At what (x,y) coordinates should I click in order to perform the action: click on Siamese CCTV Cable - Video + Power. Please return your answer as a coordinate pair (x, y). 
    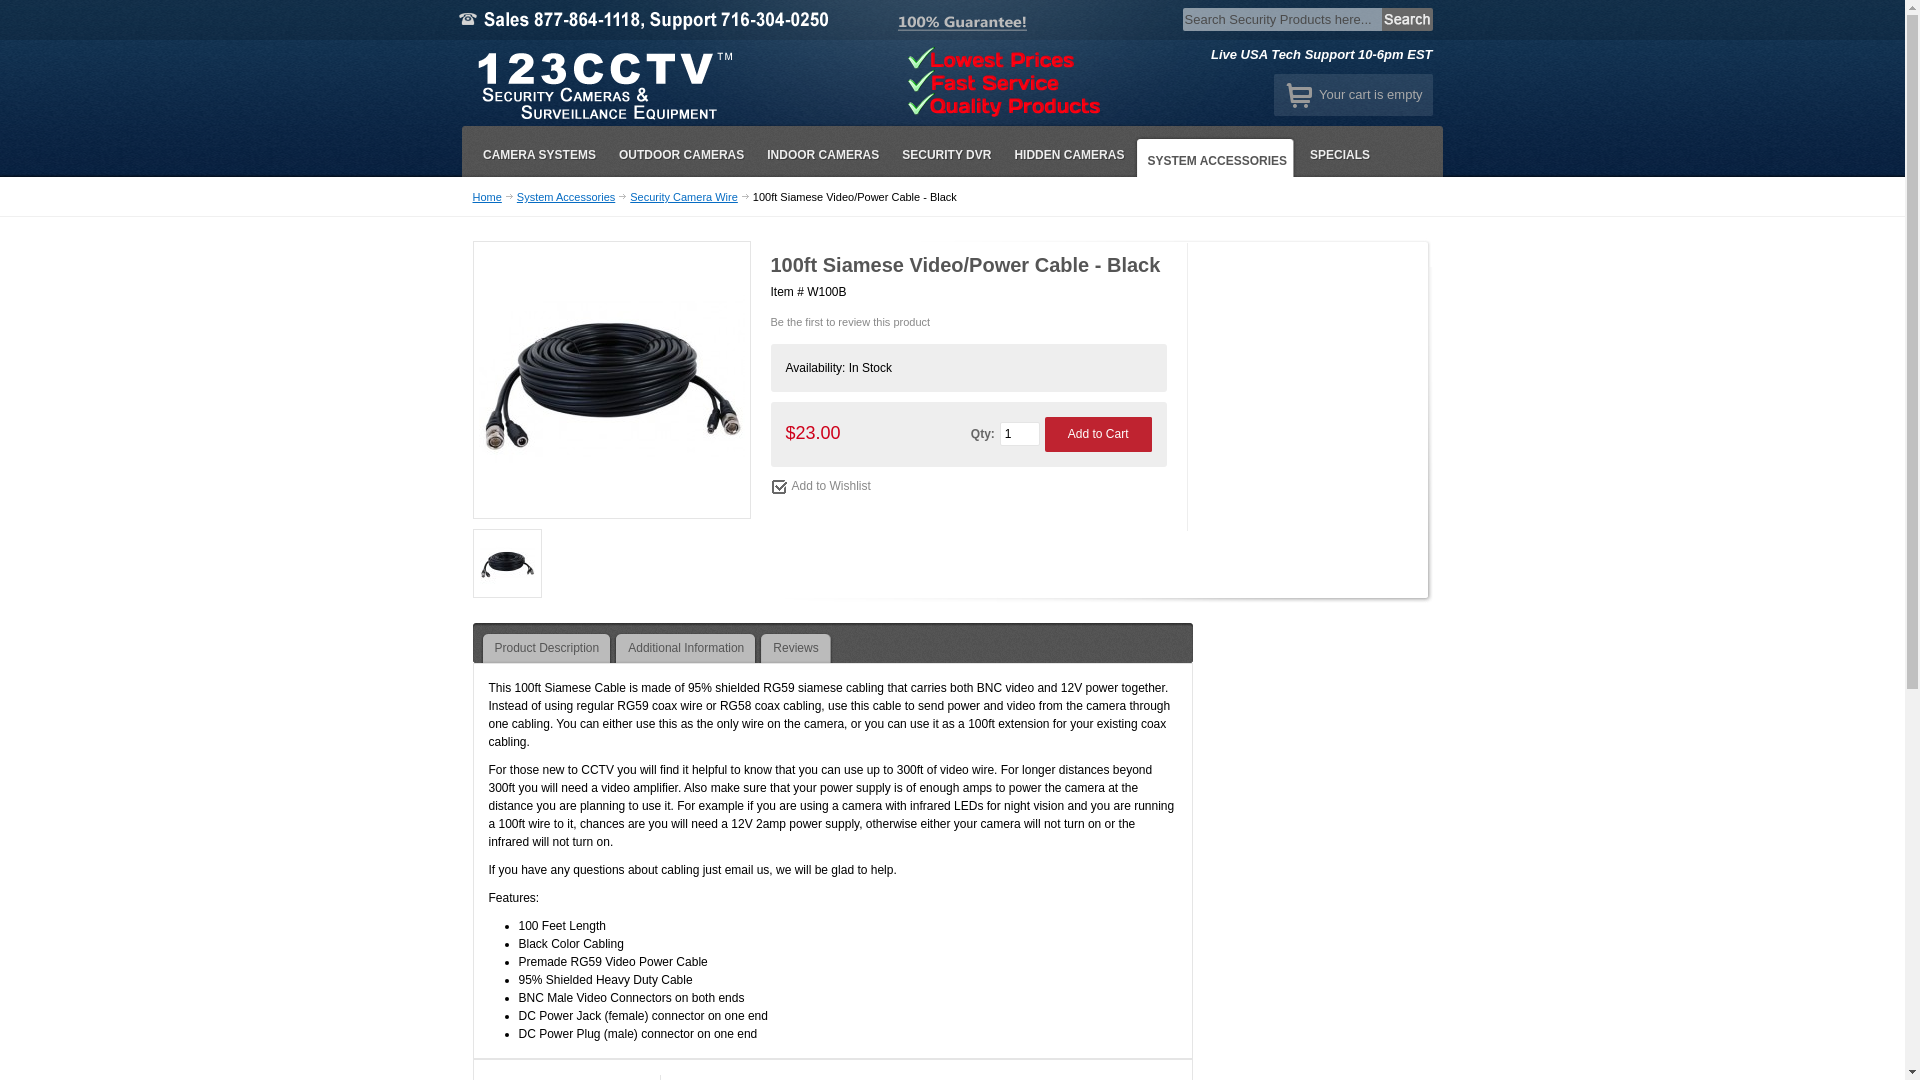
    Looking at the image, I should click on (506, 564).